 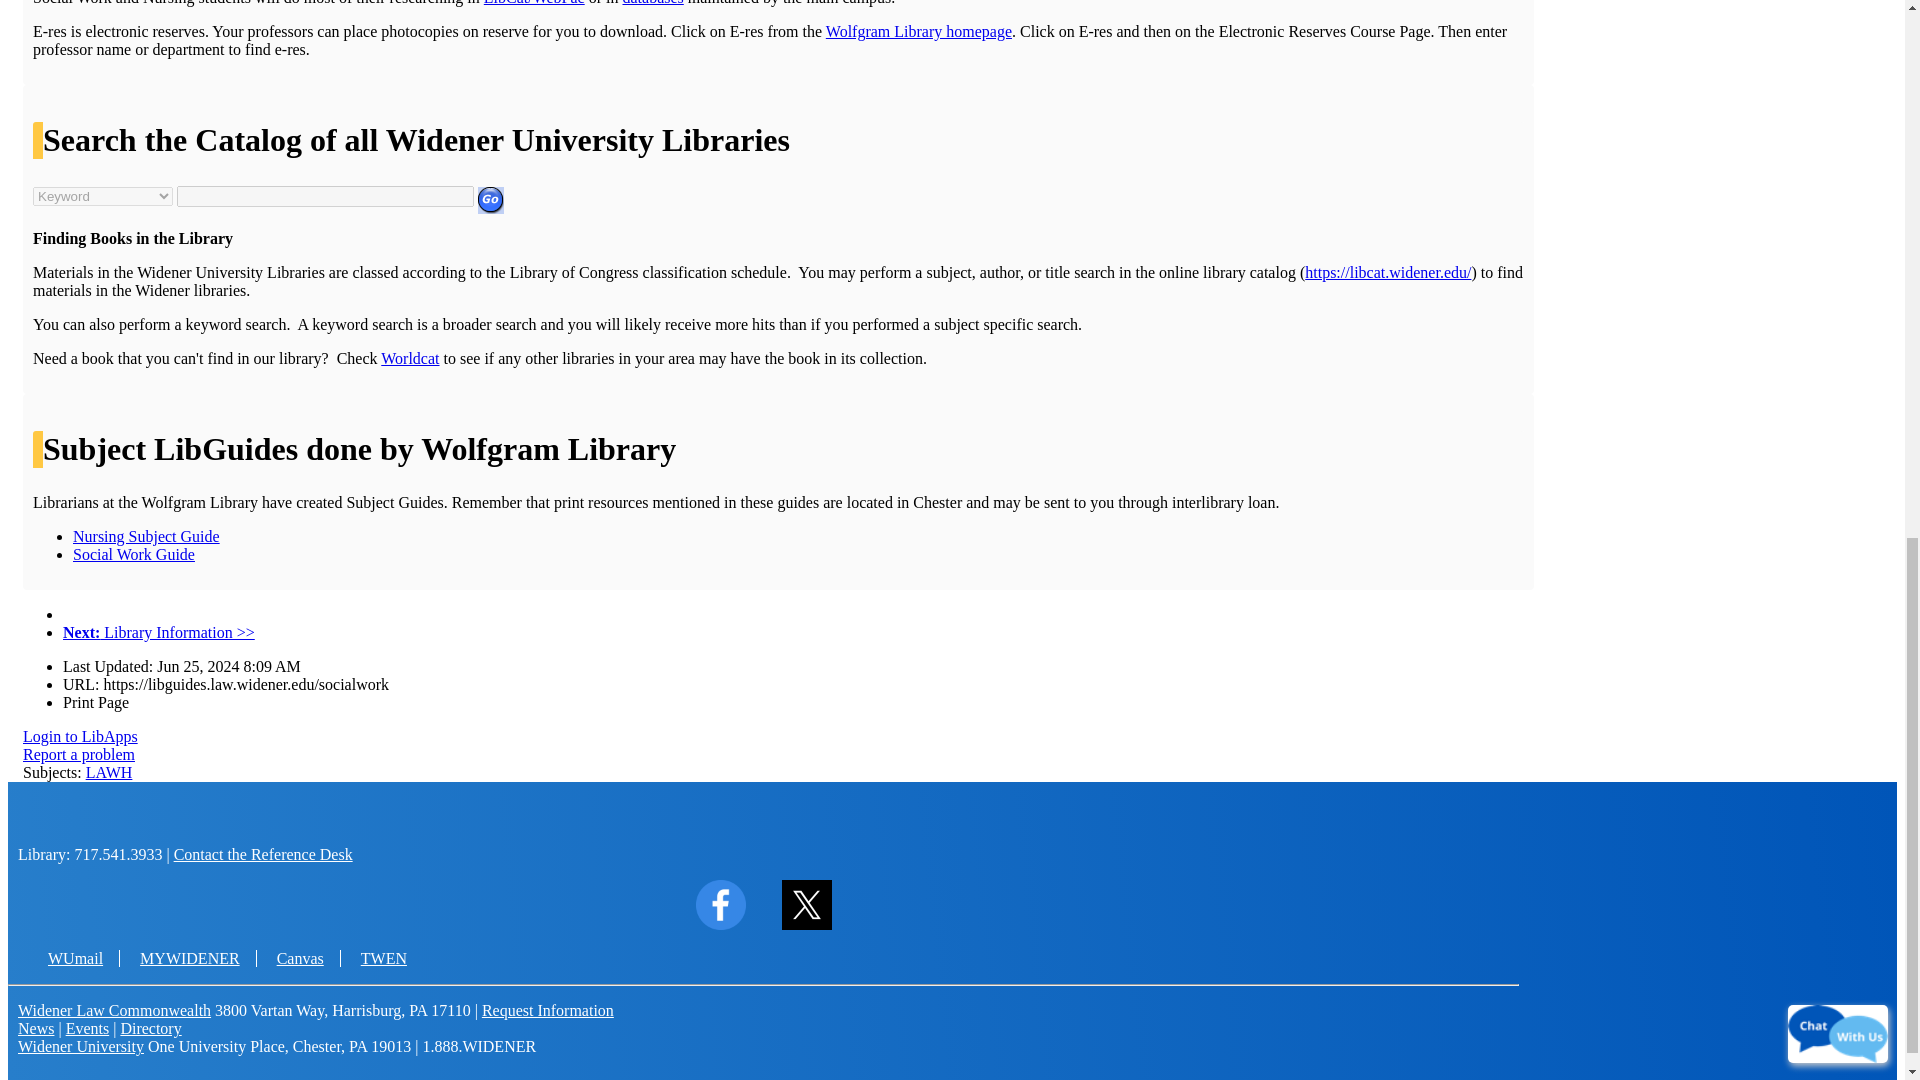 What do you see at coordinates (80, 736) in the screenshot?
I see `Login to LibApps` at bounding box center [80, 736].